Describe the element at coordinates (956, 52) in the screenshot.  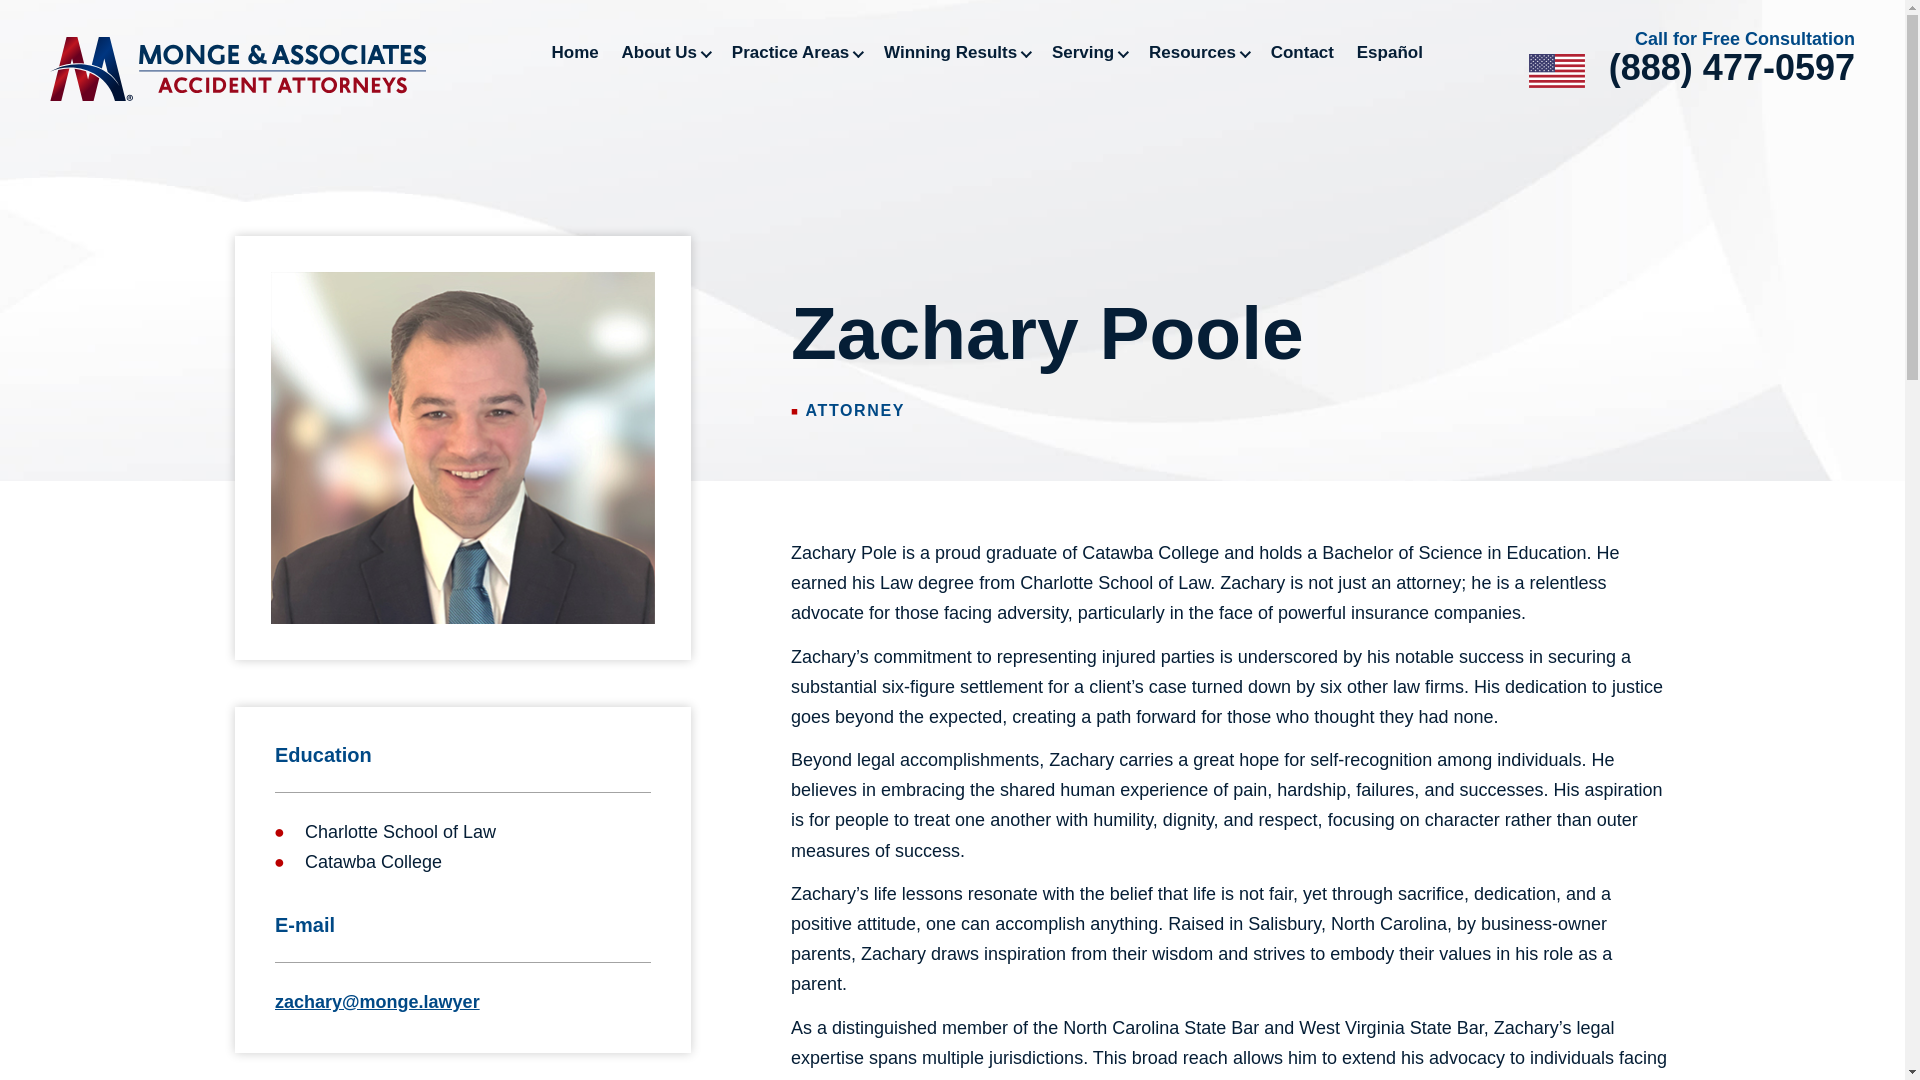
I see `Winning Results` at that location.